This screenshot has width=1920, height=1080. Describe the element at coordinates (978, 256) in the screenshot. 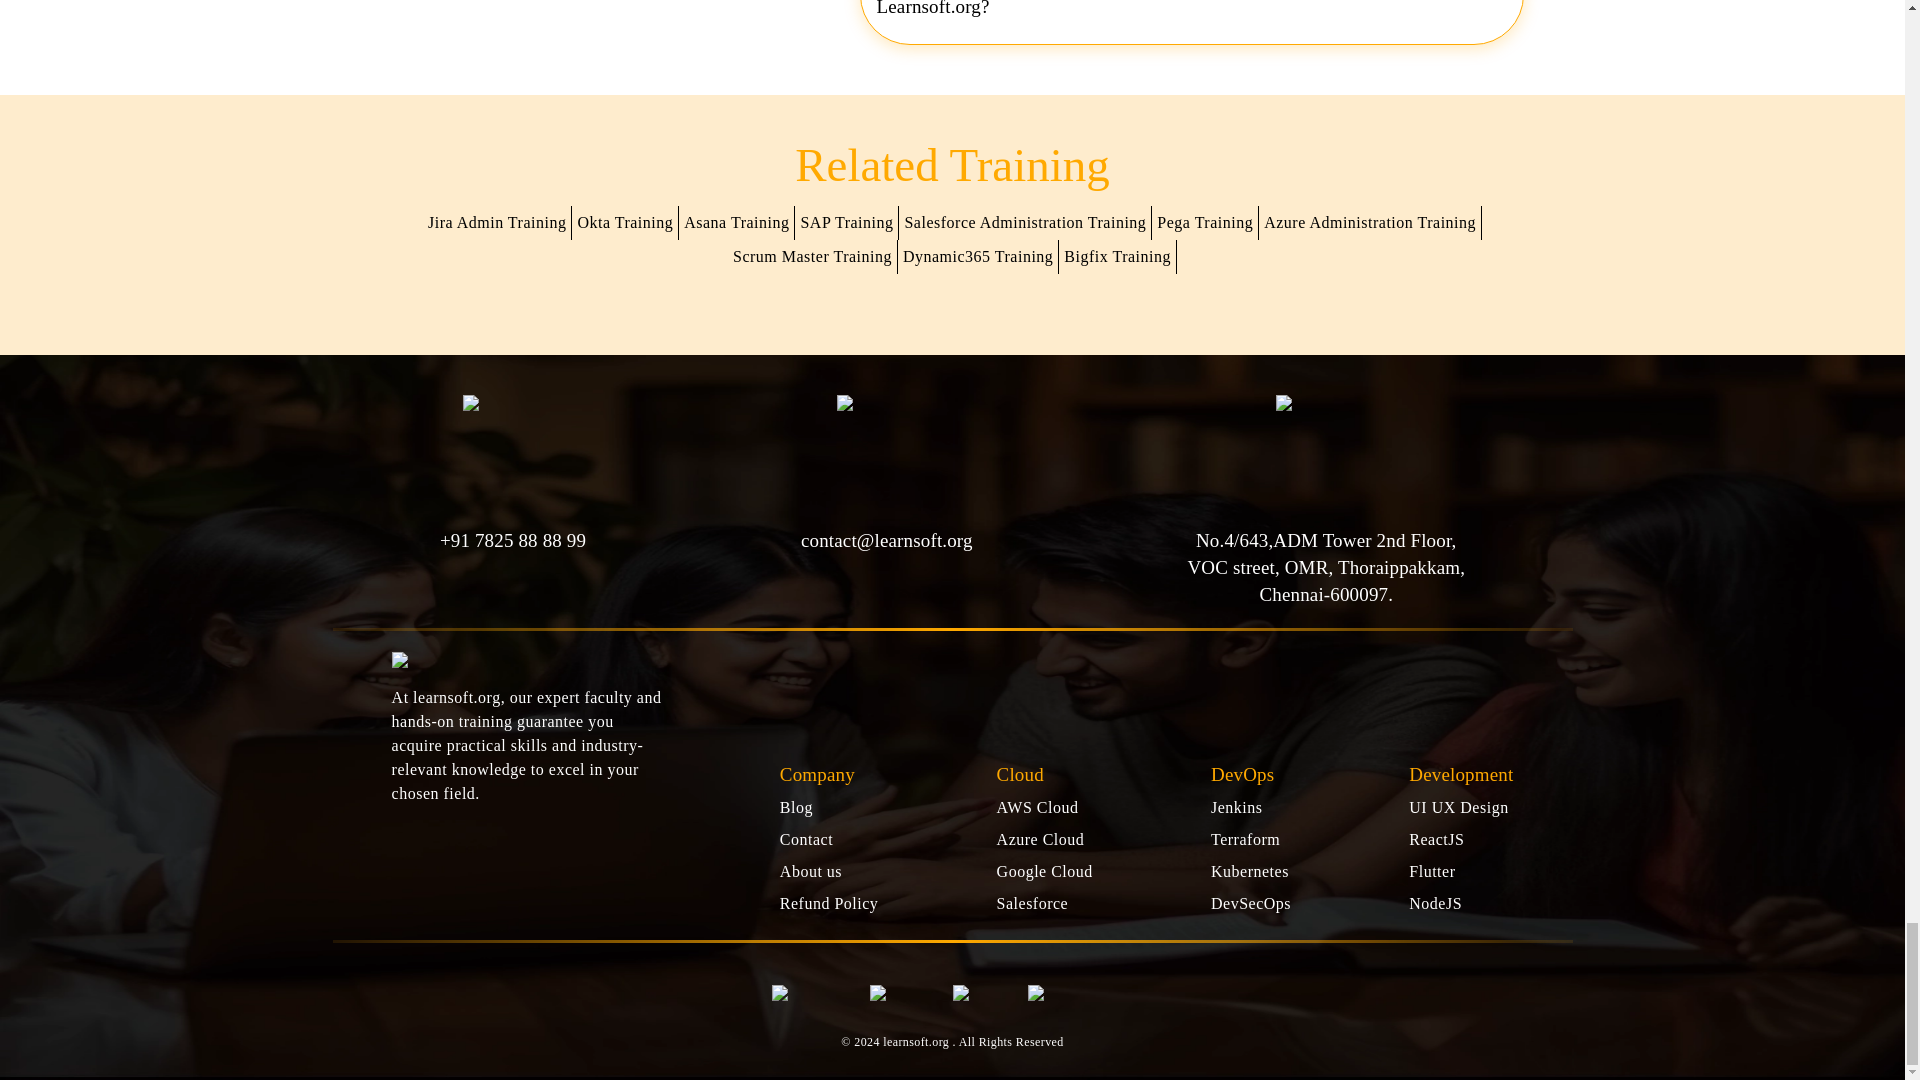

I see `Dynamic365 Training` at that location.